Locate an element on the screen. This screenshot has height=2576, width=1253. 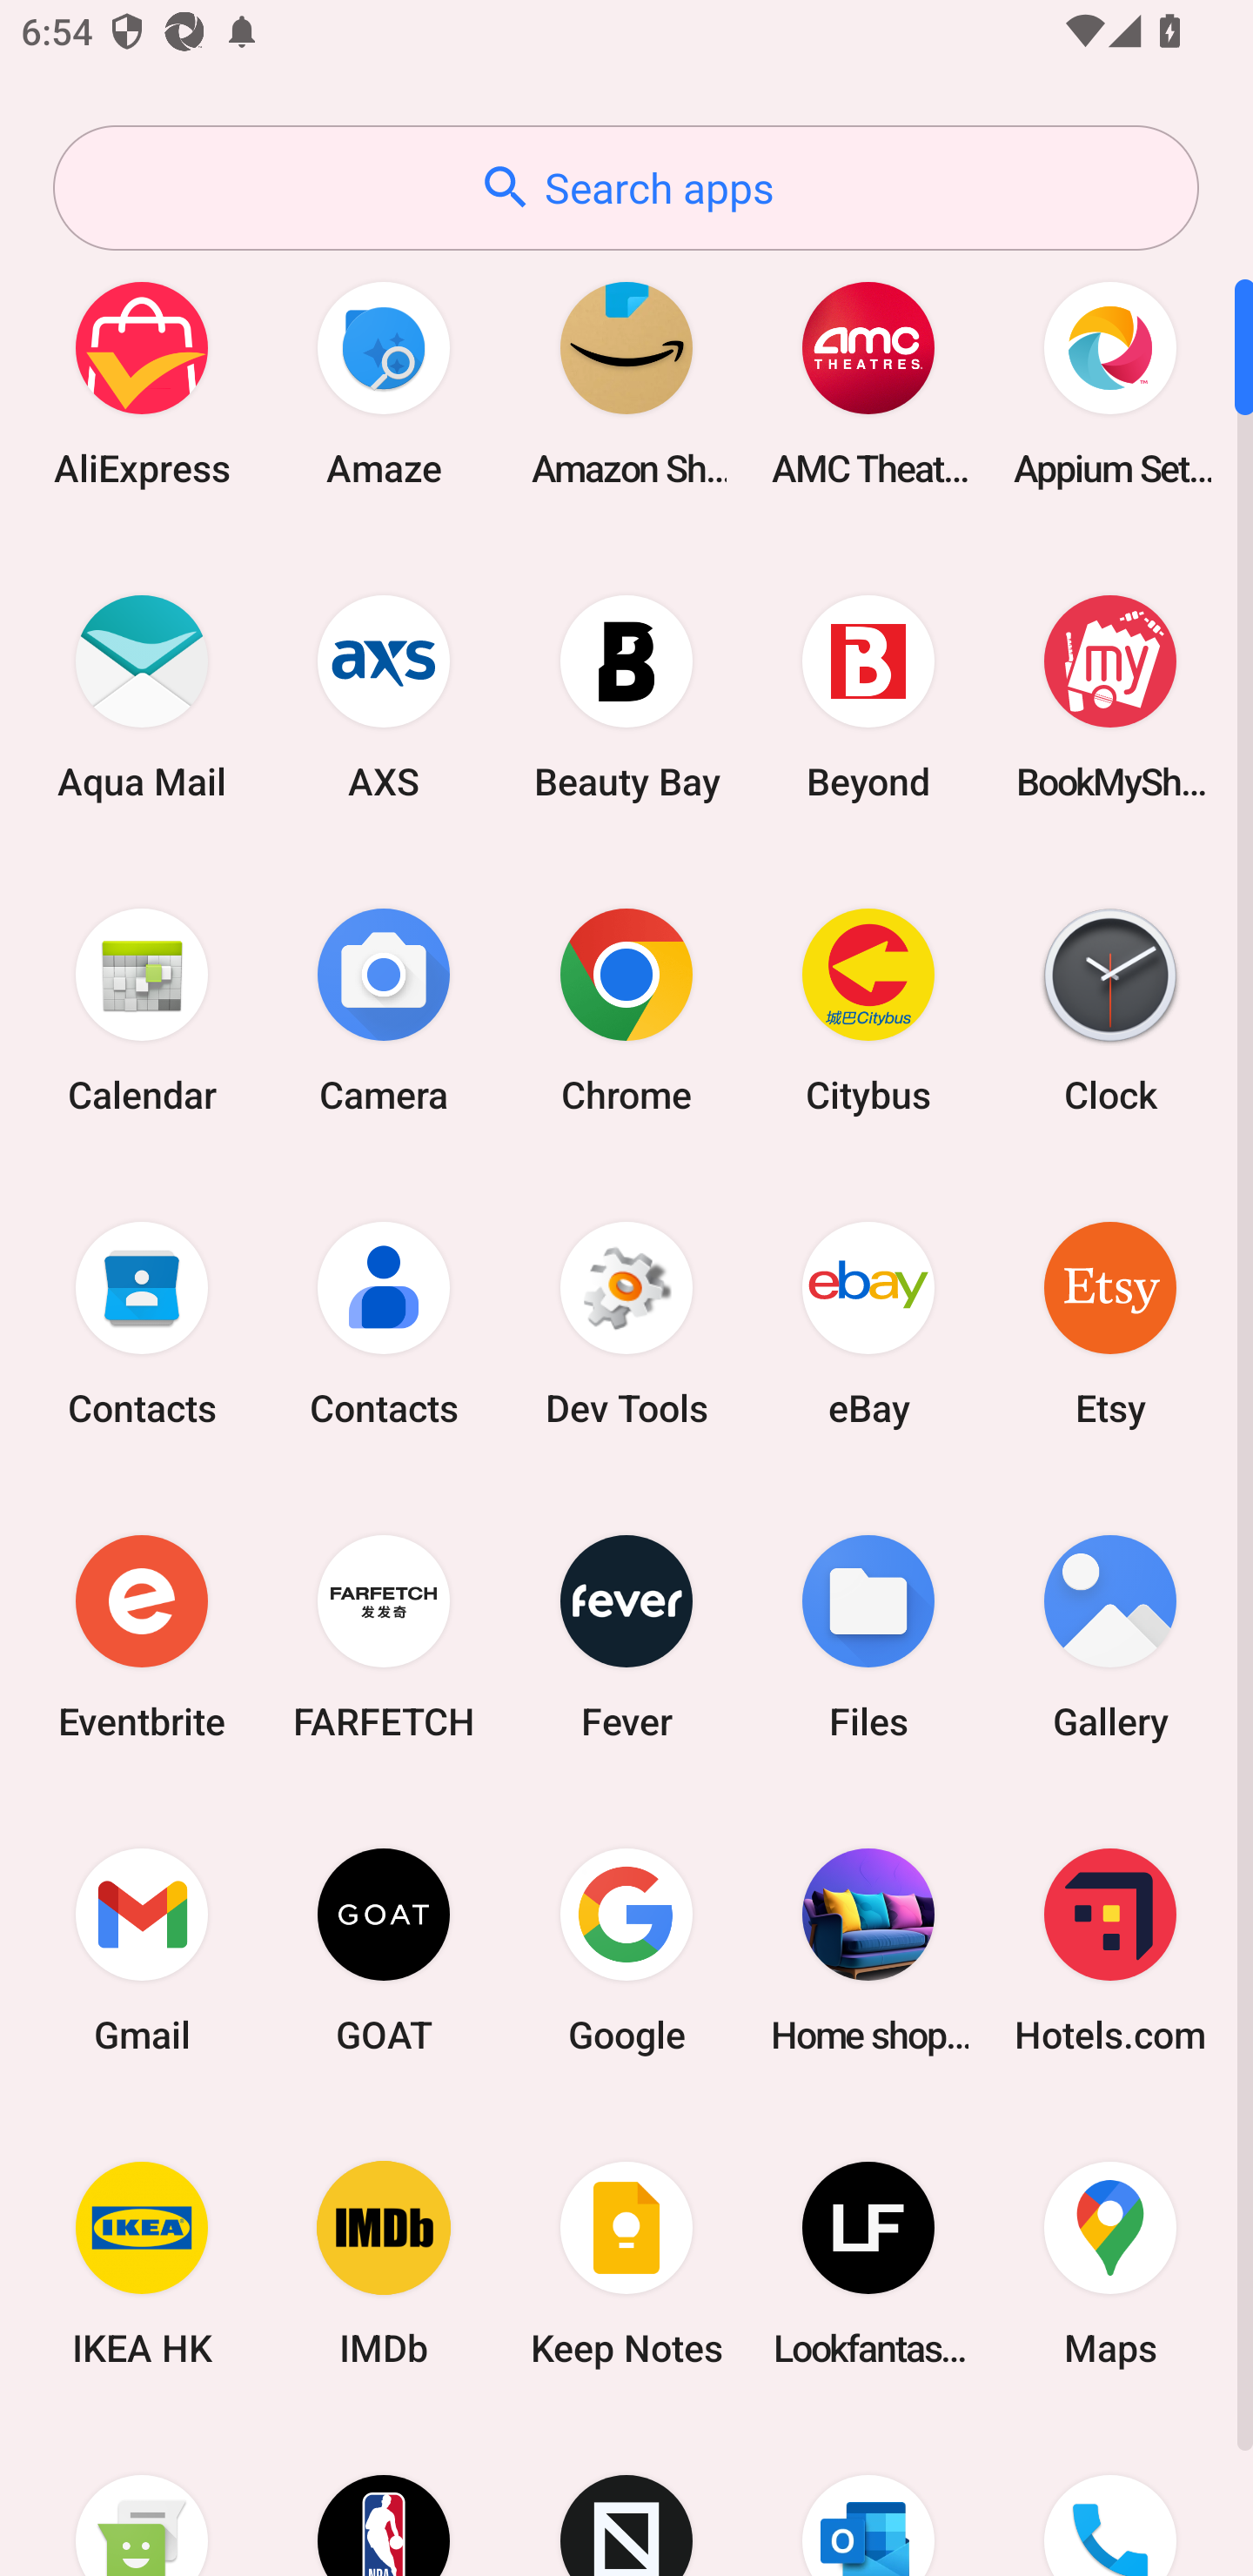
BookMyShow is located at coordinates (1110, 696).